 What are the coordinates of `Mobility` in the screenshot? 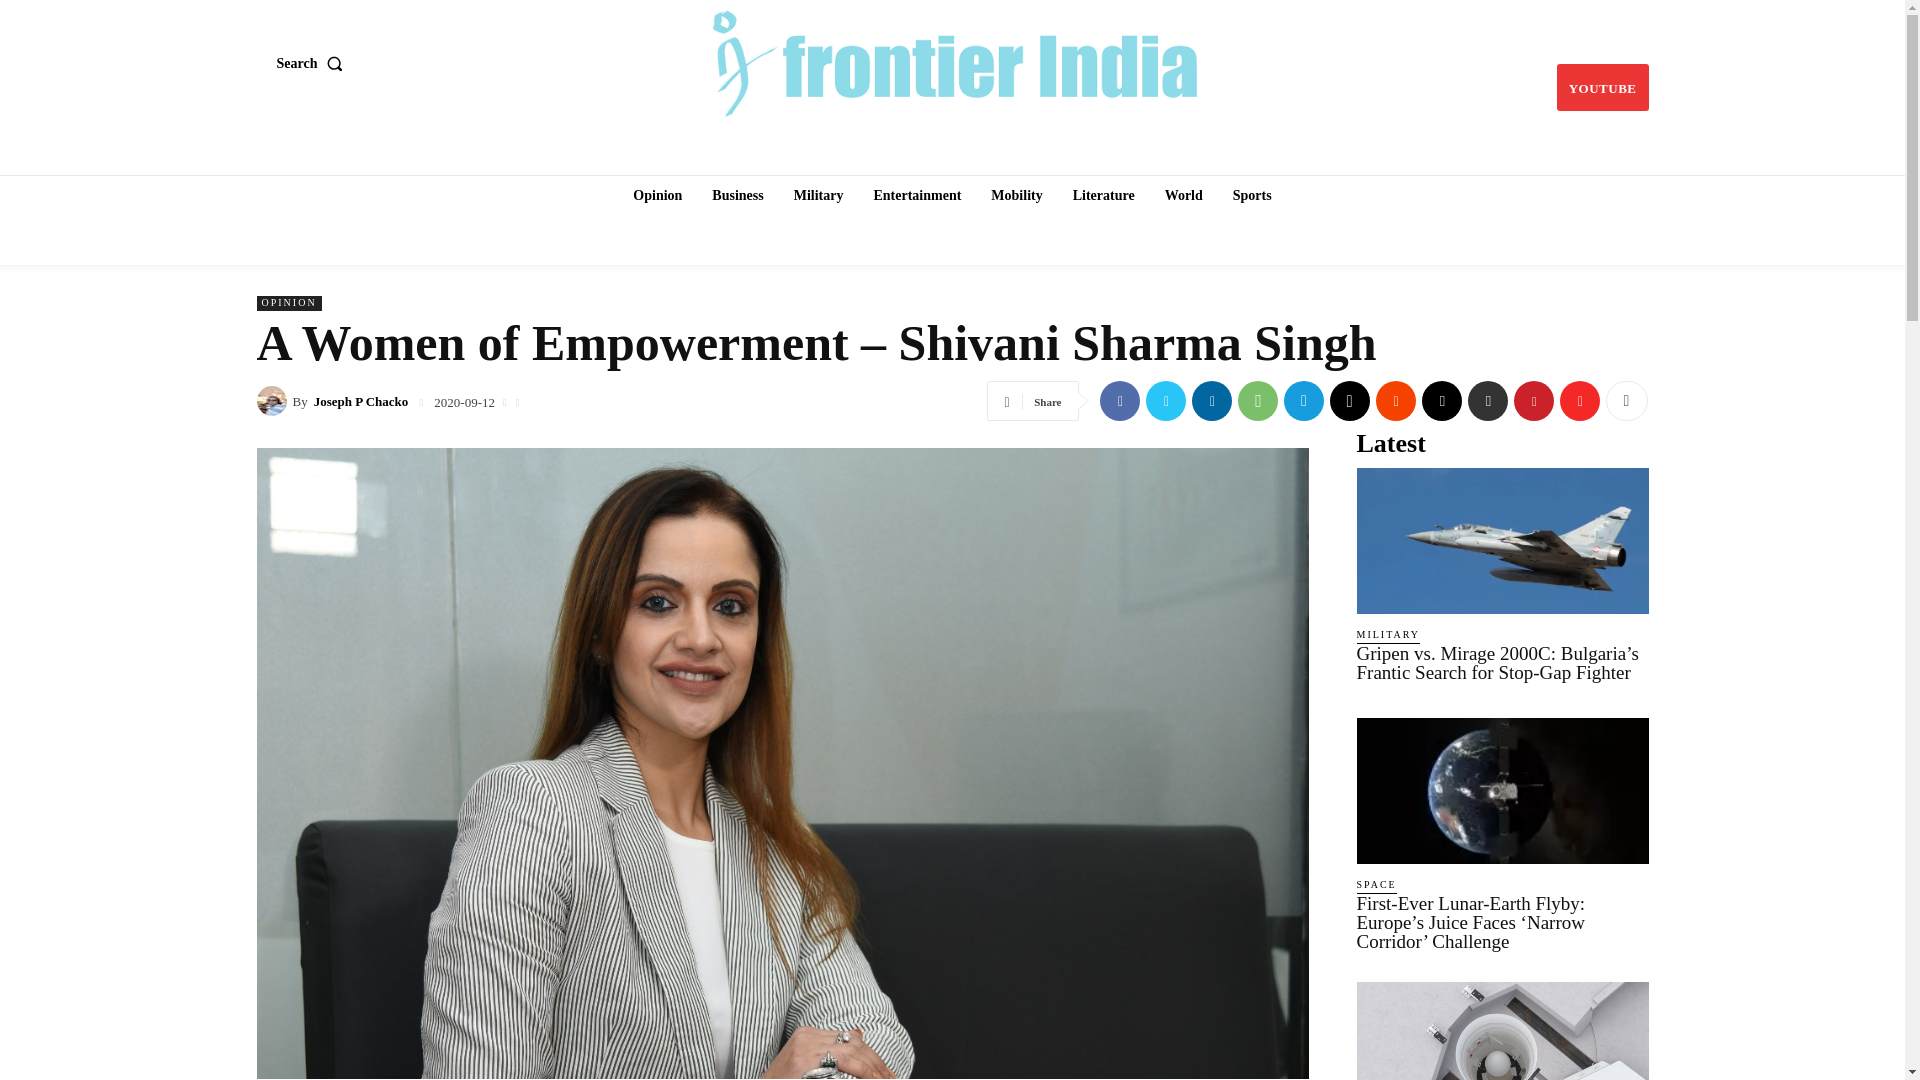 It's located at (1016, 196).